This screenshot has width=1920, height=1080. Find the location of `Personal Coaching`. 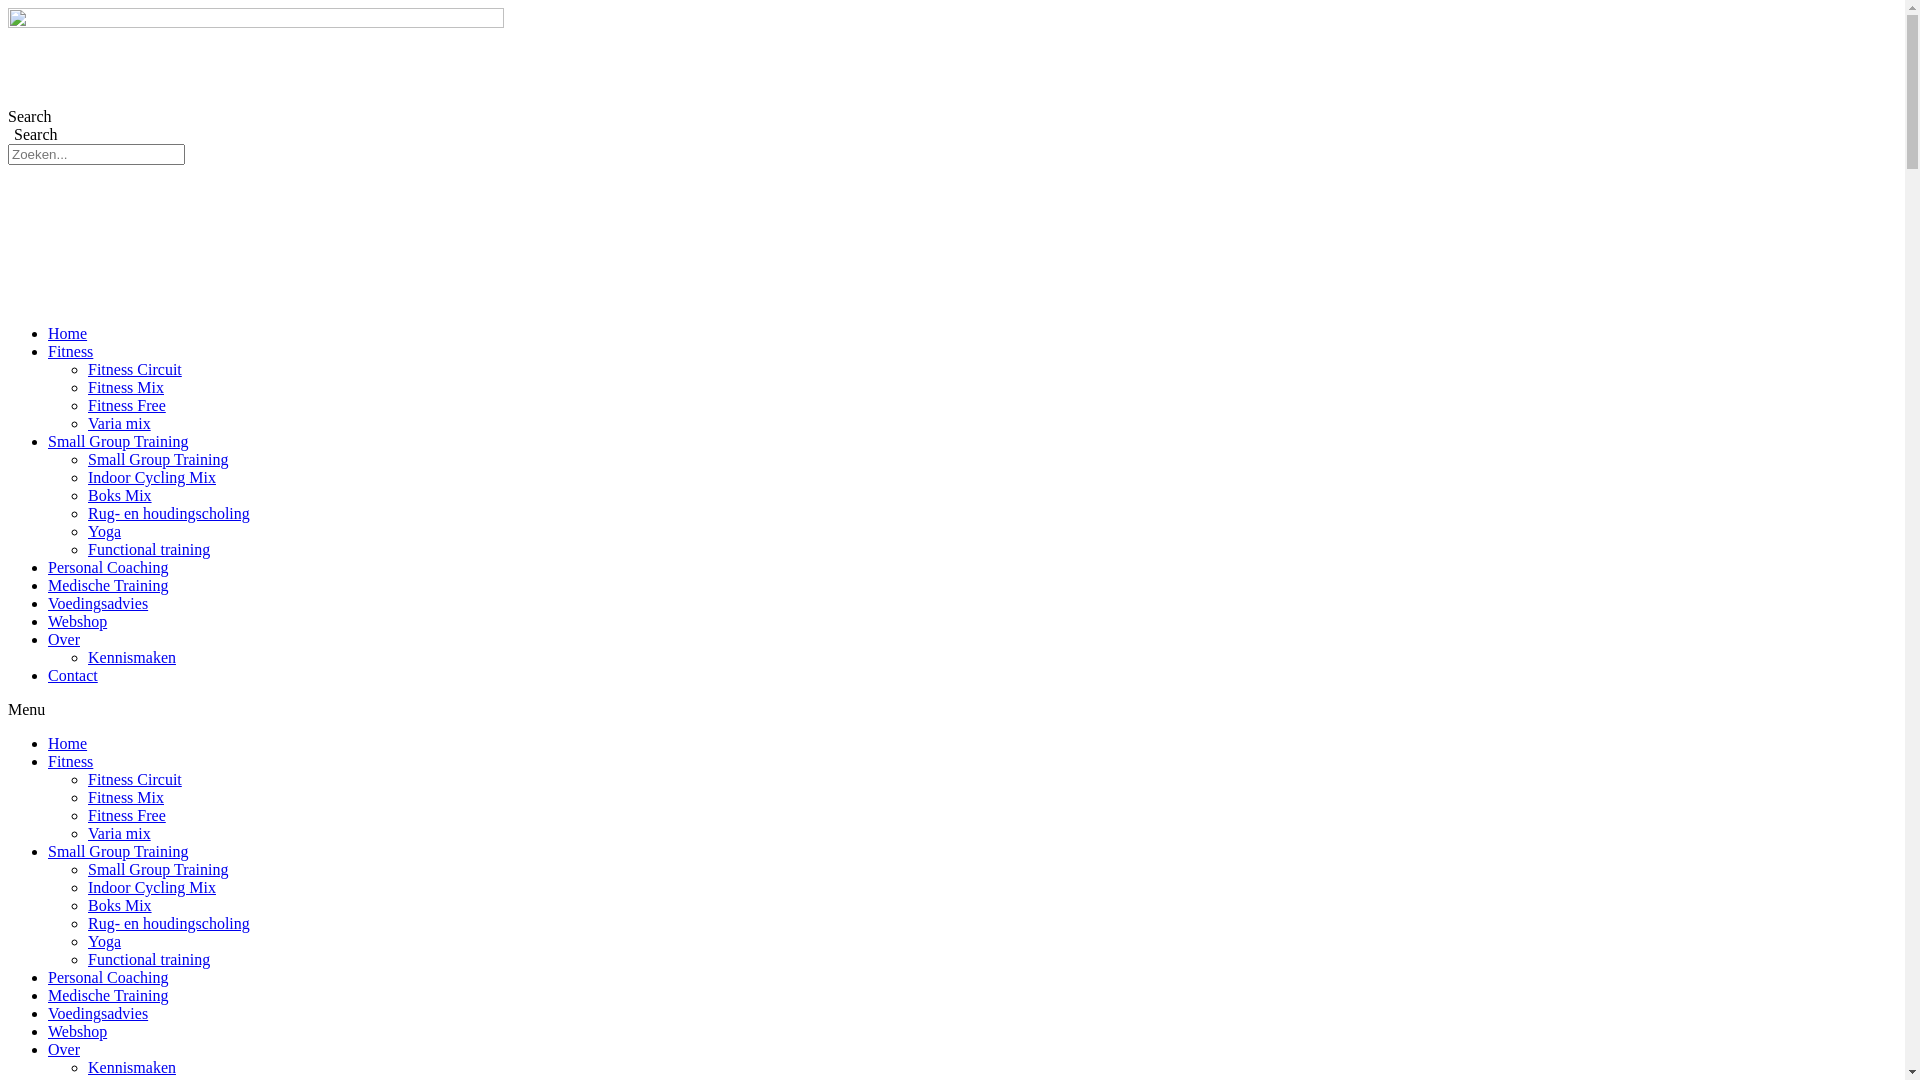

Personal Coaching is located at coordinates (108, 568).